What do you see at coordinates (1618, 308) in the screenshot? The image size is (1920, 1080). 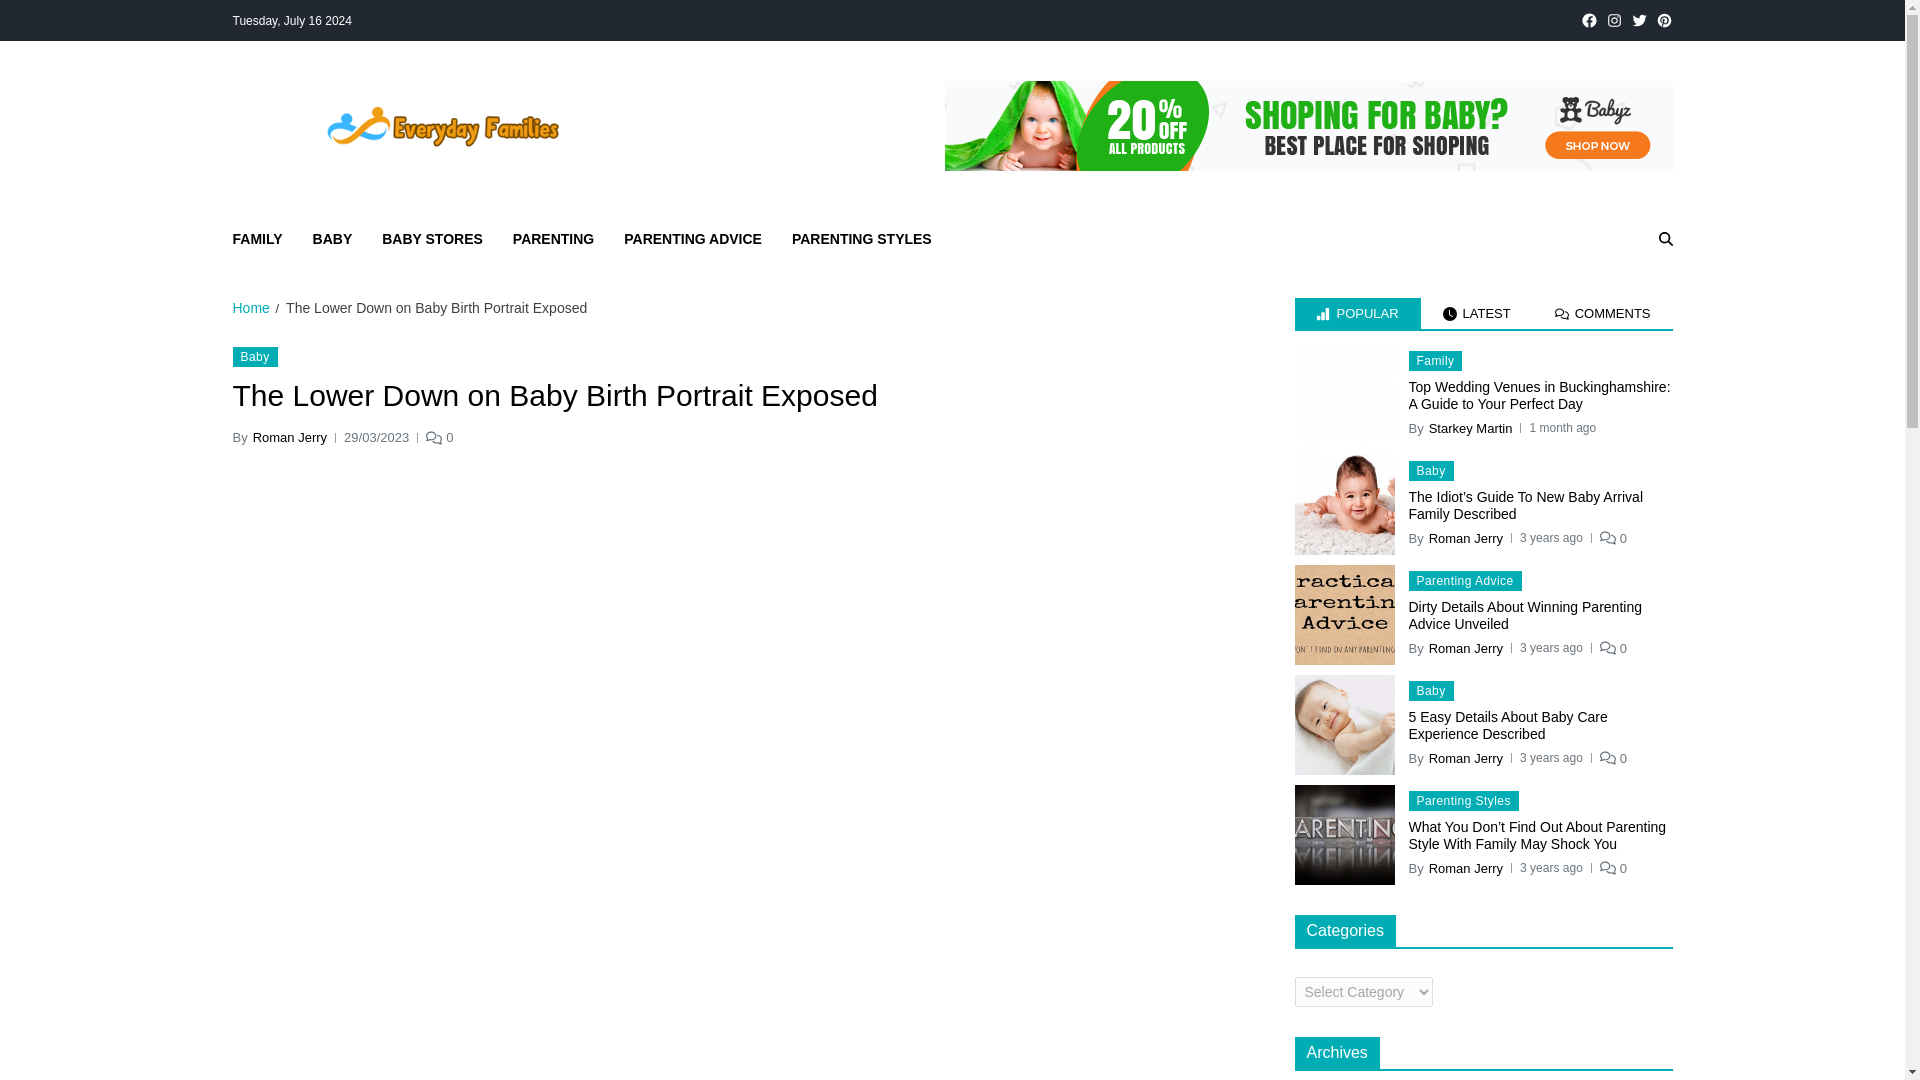 I see `Search` at bounding box center [1618, 308].